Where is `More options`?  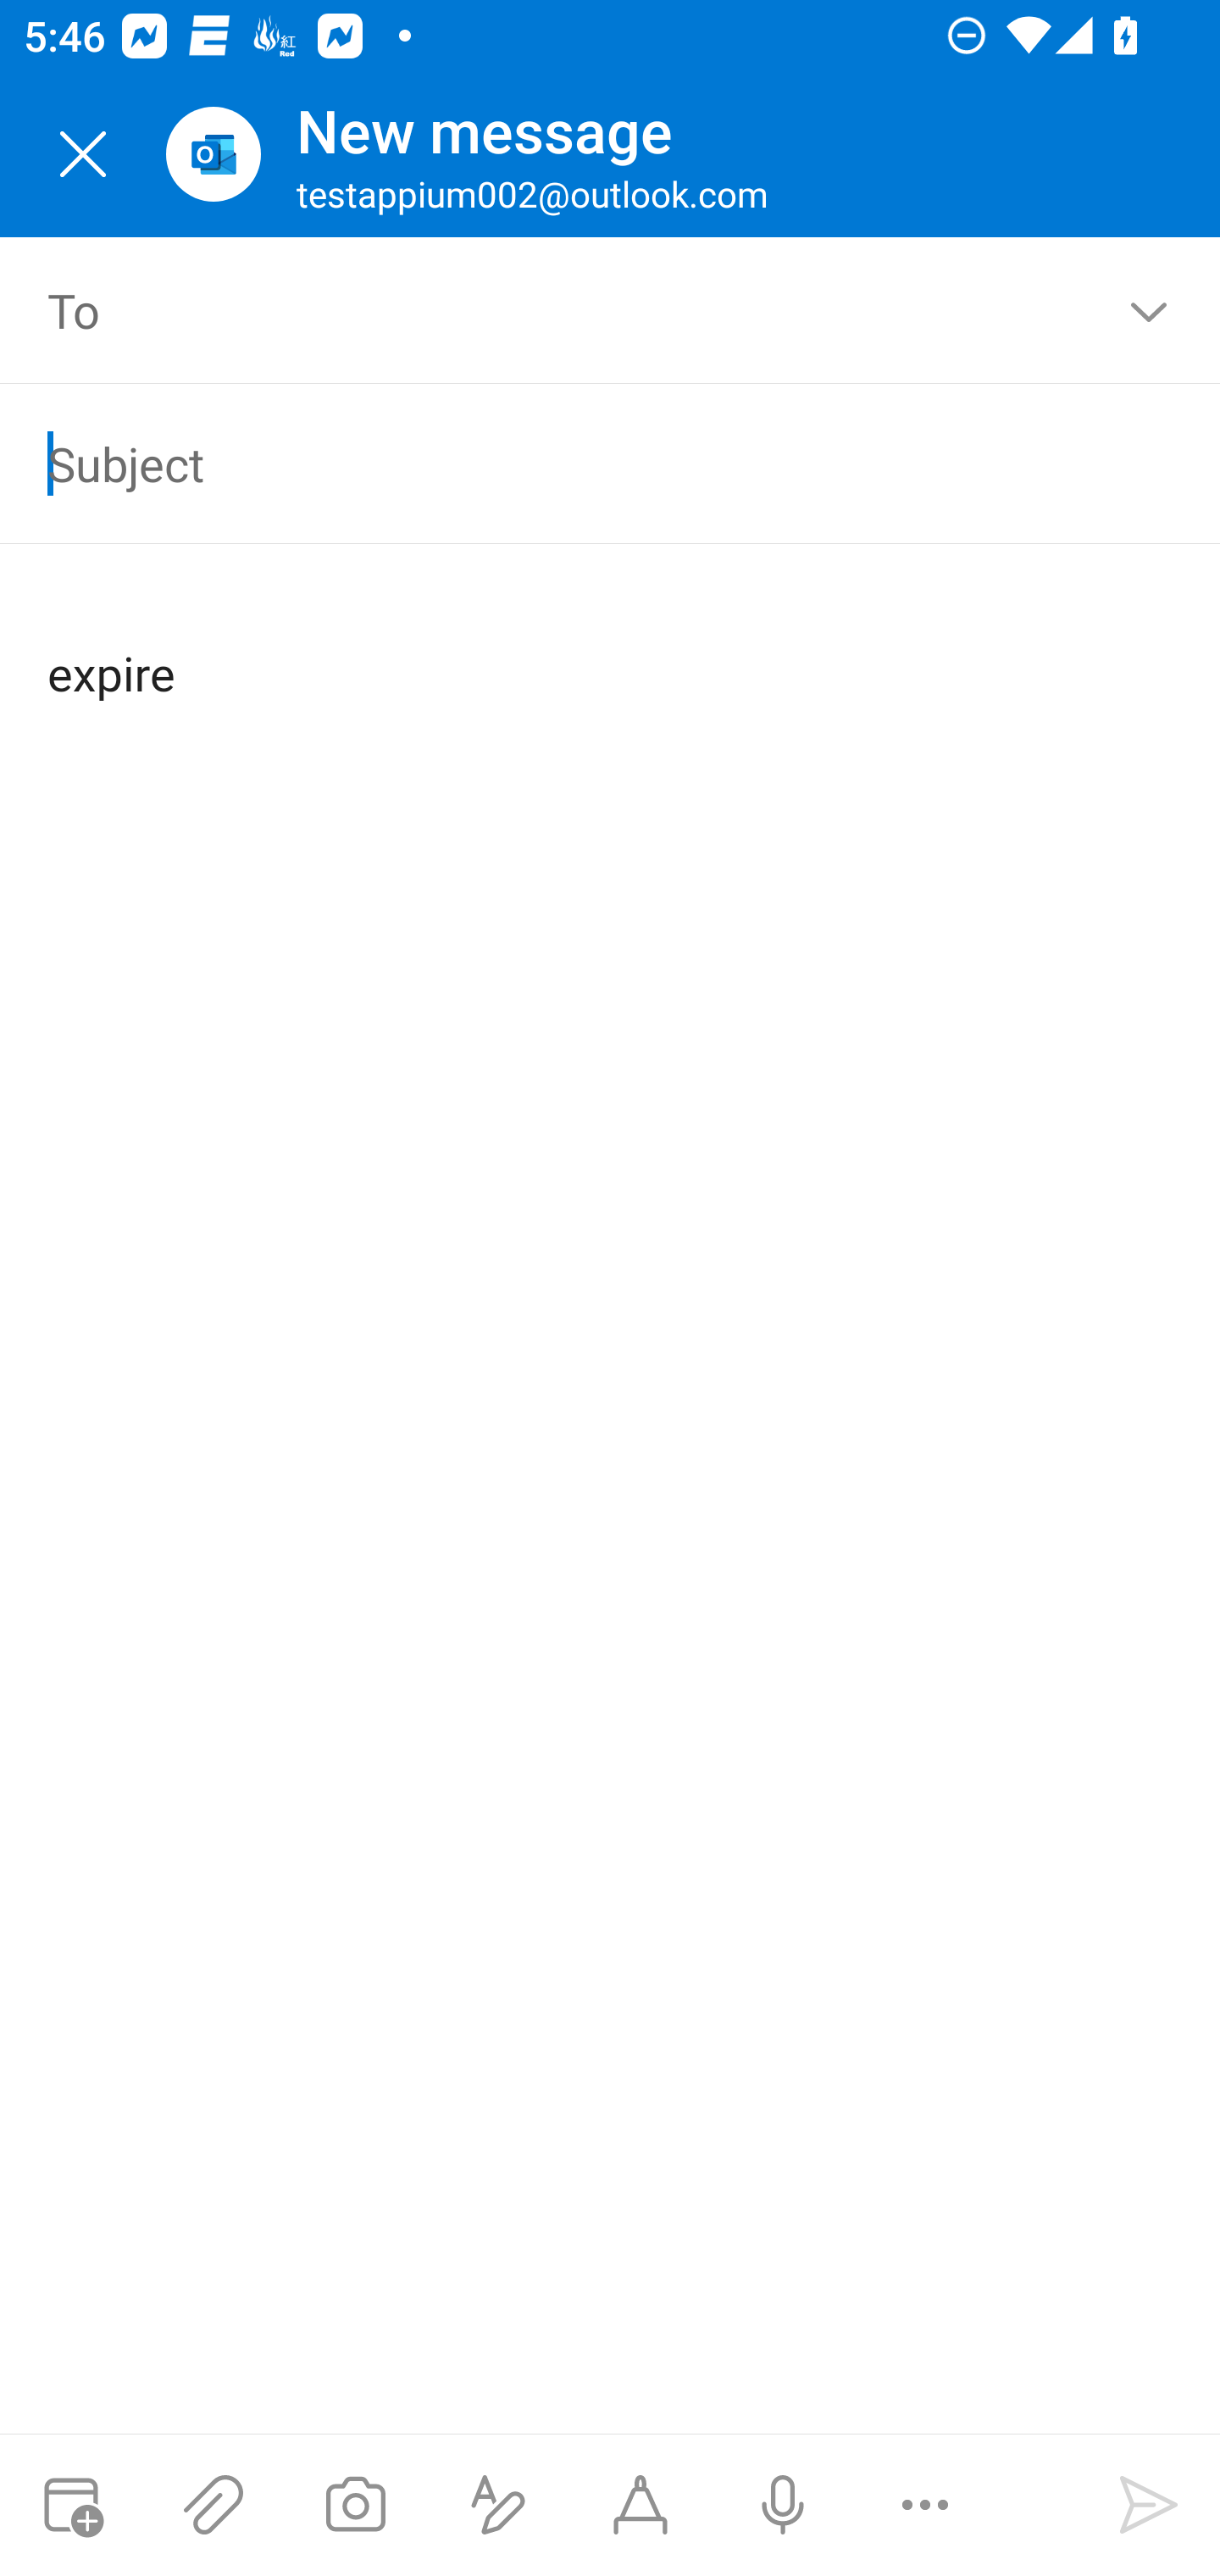 More options is located at coordinates (925, 2505).